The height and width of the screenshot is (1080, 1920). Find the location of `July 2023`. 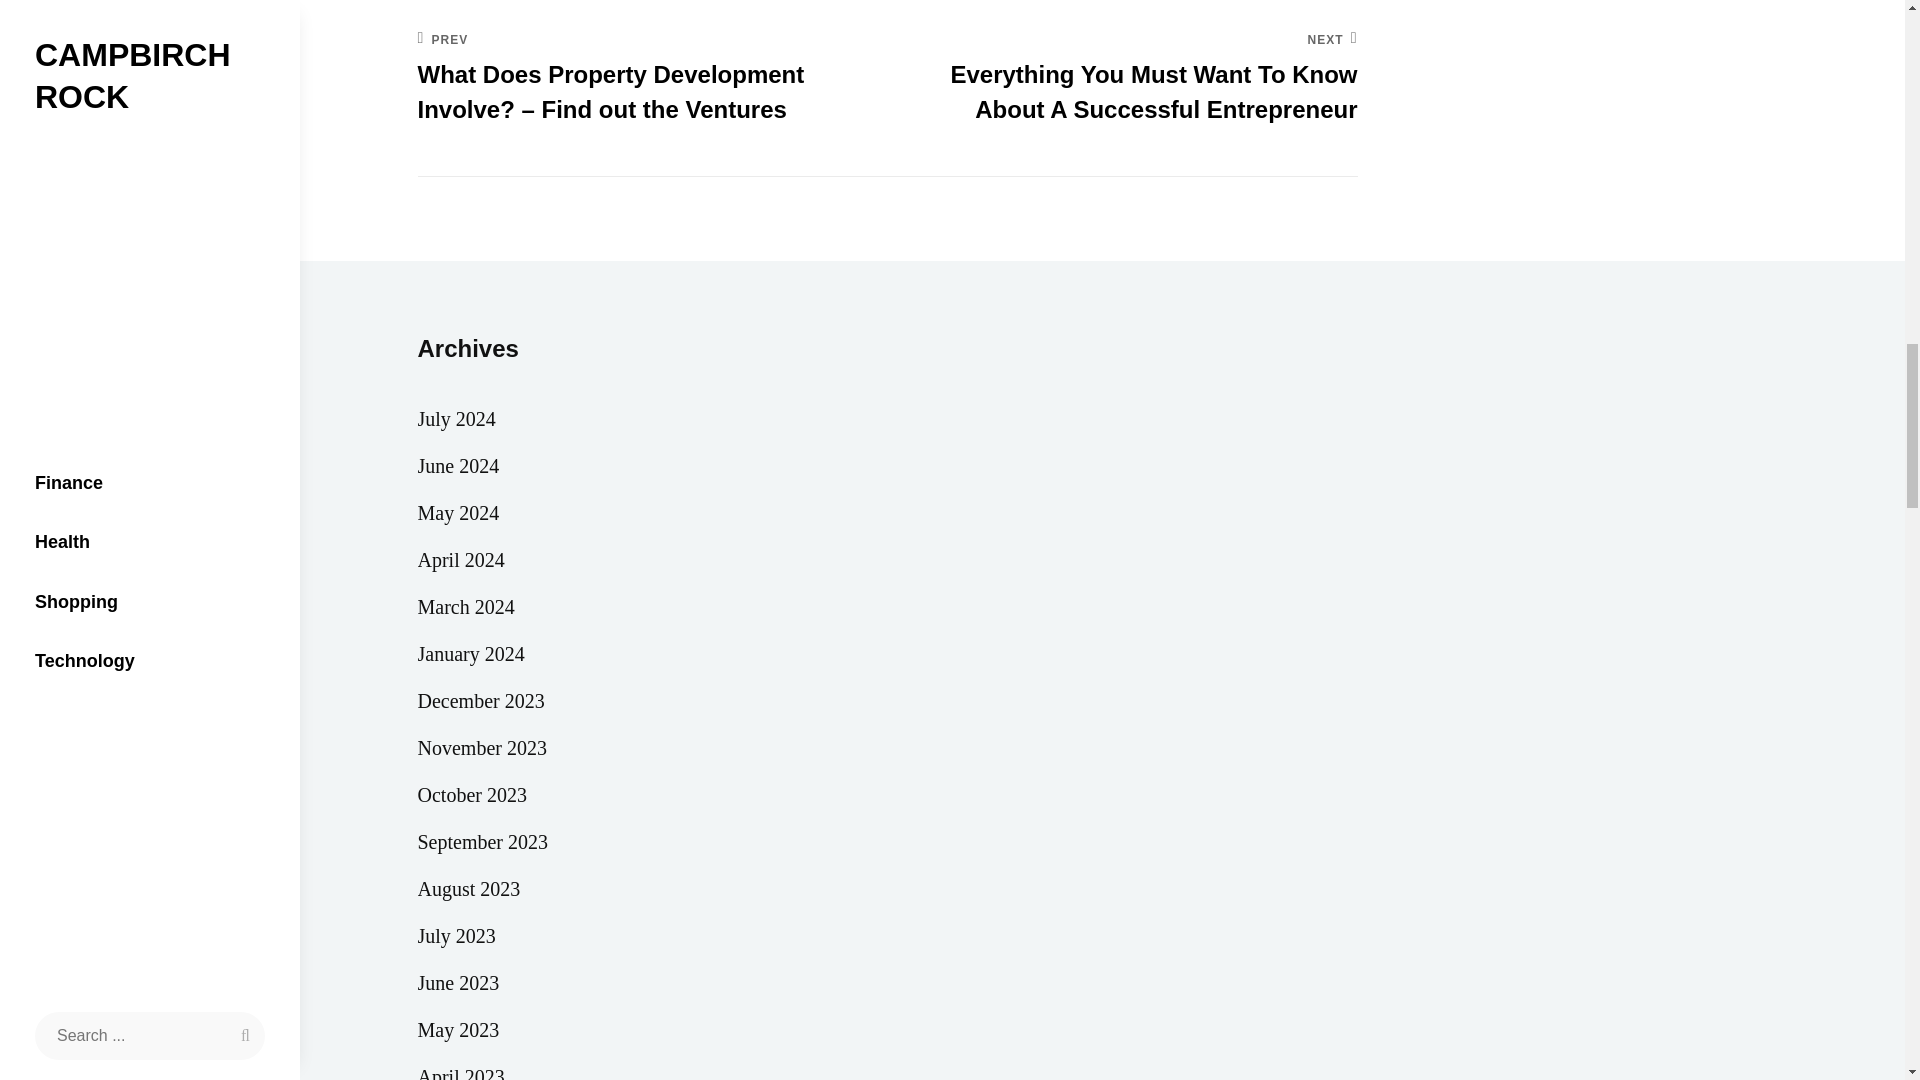

July 2023 is located at coordinates (456, 935).